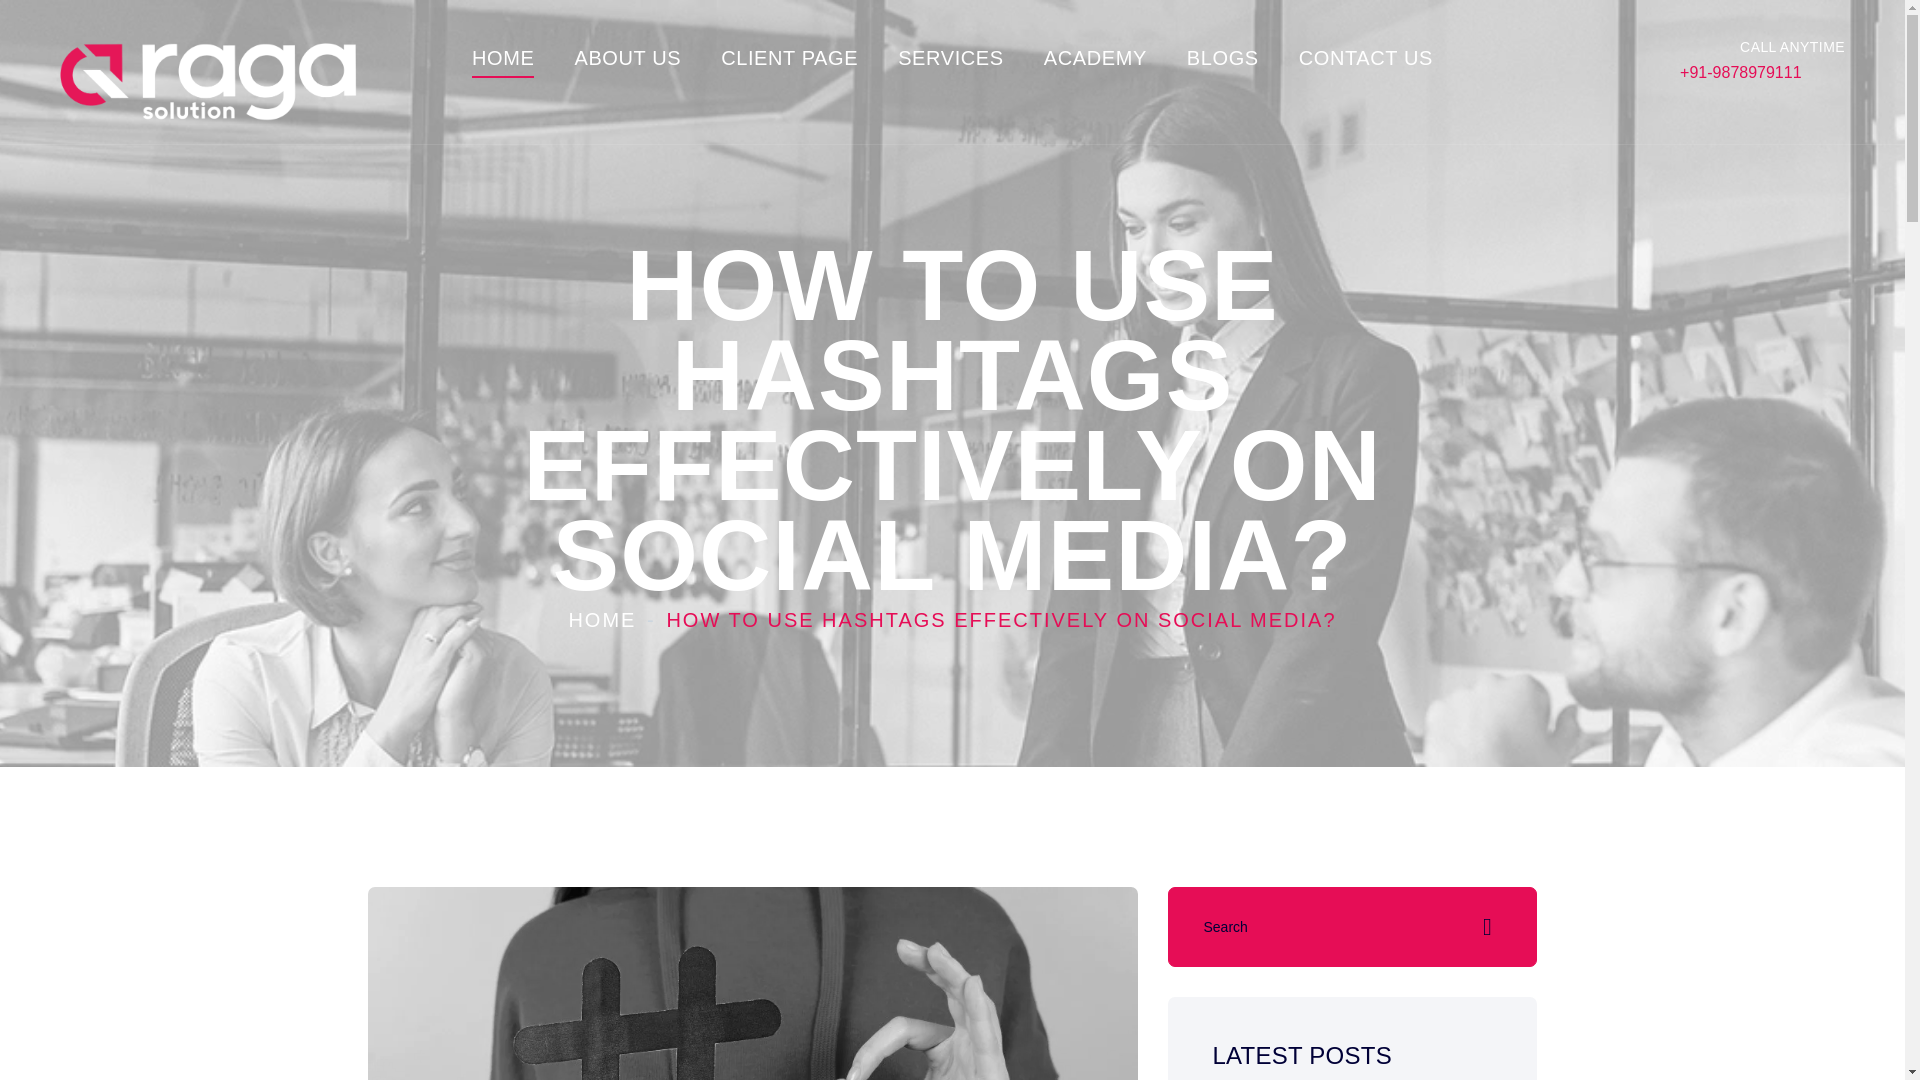 Image resolution: width=1920 pixels, height=1080 pixels. I want to click on RaGa Advertisers, so click(210, 82).